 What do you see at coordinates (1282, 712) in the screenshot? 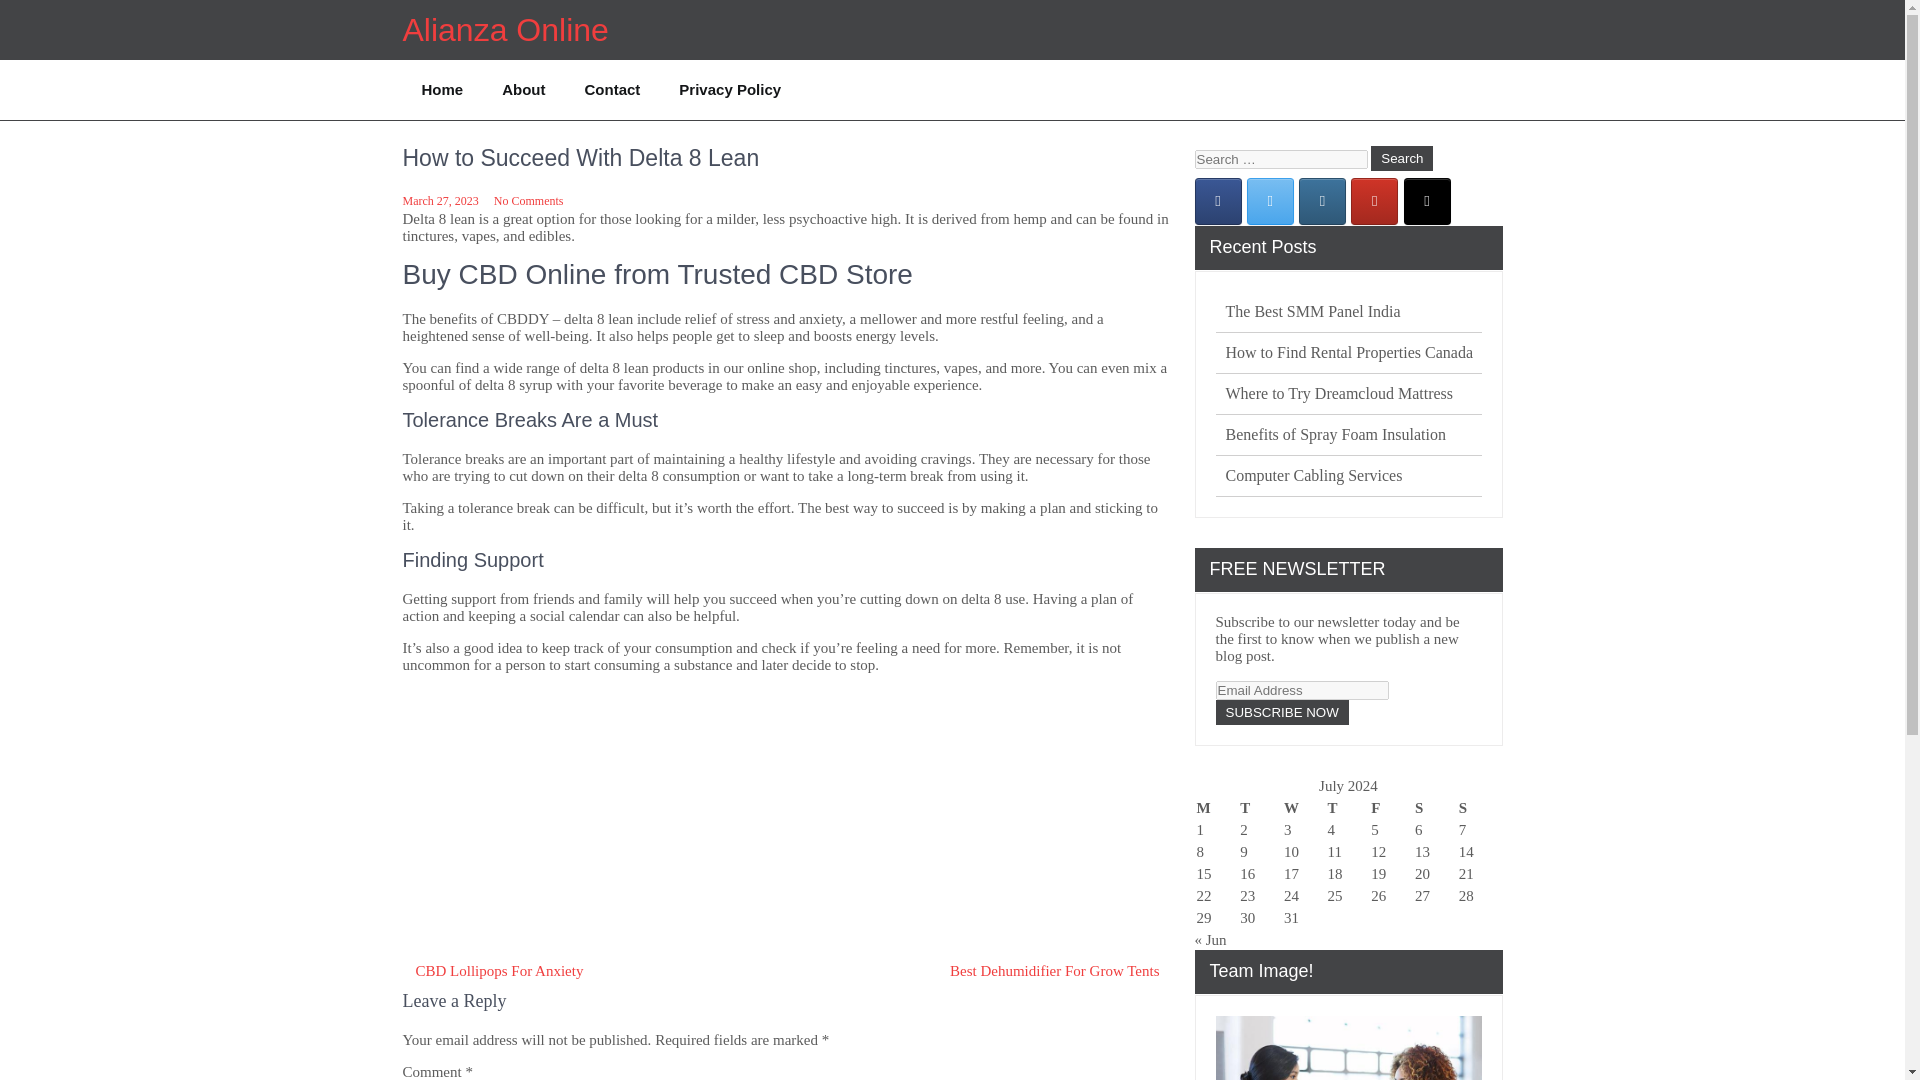
I see `SUBSCRIBE NOW` at bounding box center [1282, 712].